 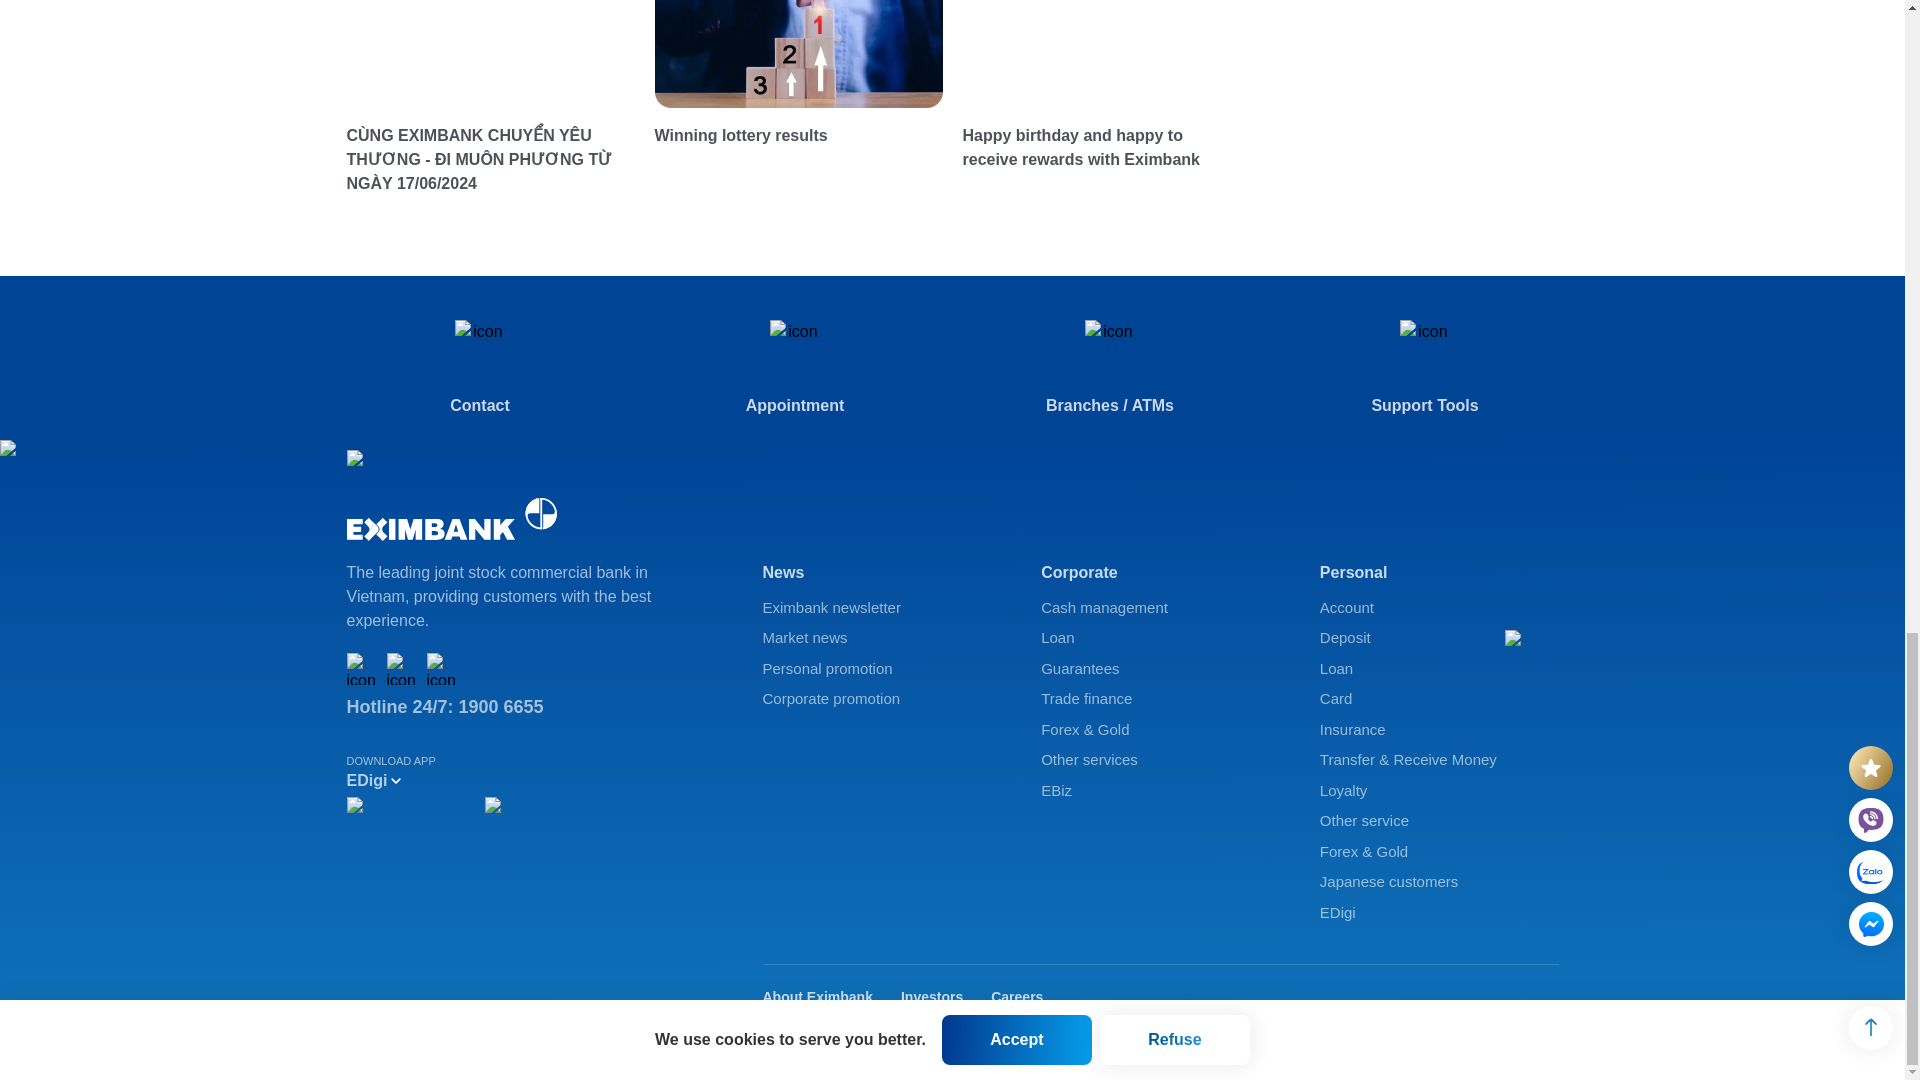 I want to click on Support Tools, so click(x=1426, y=368).